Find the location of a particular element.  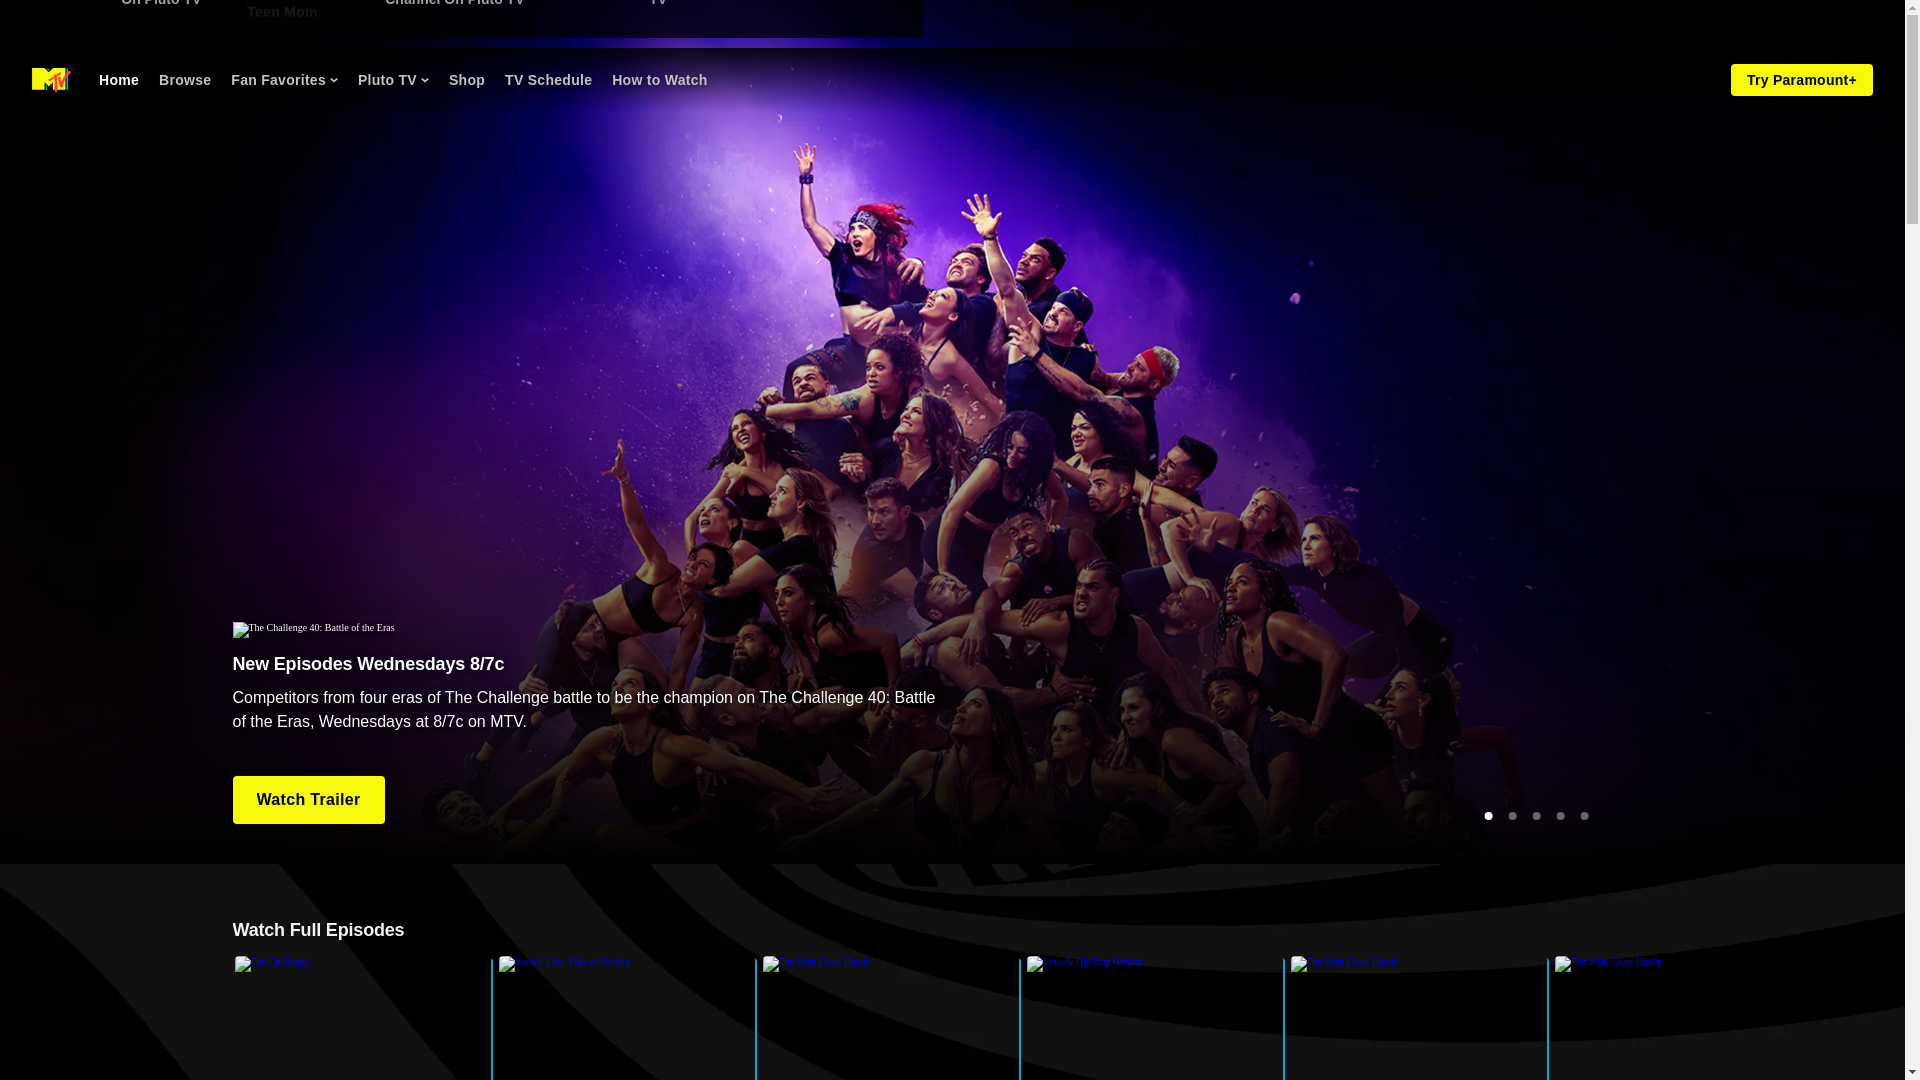

Chevron-icon is located at coordinates (334, 80).